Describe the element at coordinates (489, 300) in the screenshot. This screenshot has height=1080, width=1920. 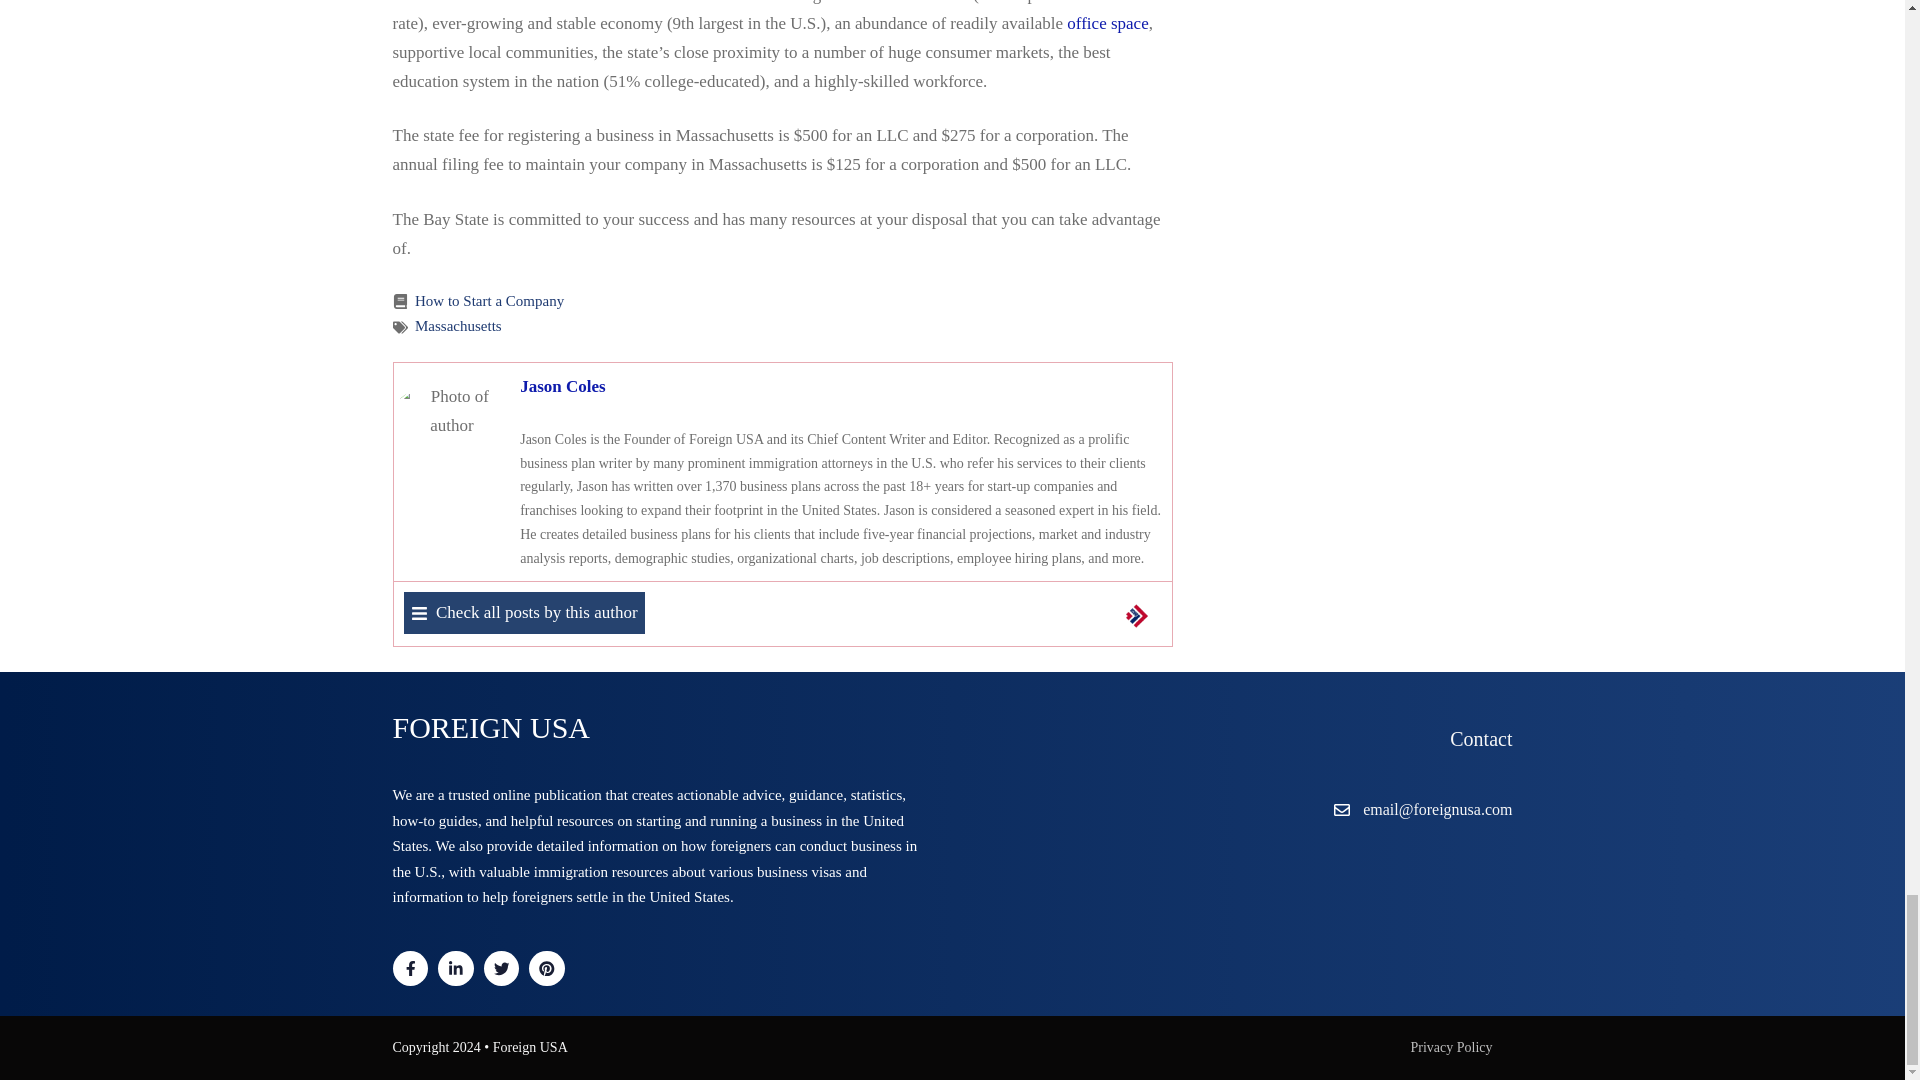
I see `How to Start a Company` at that location.